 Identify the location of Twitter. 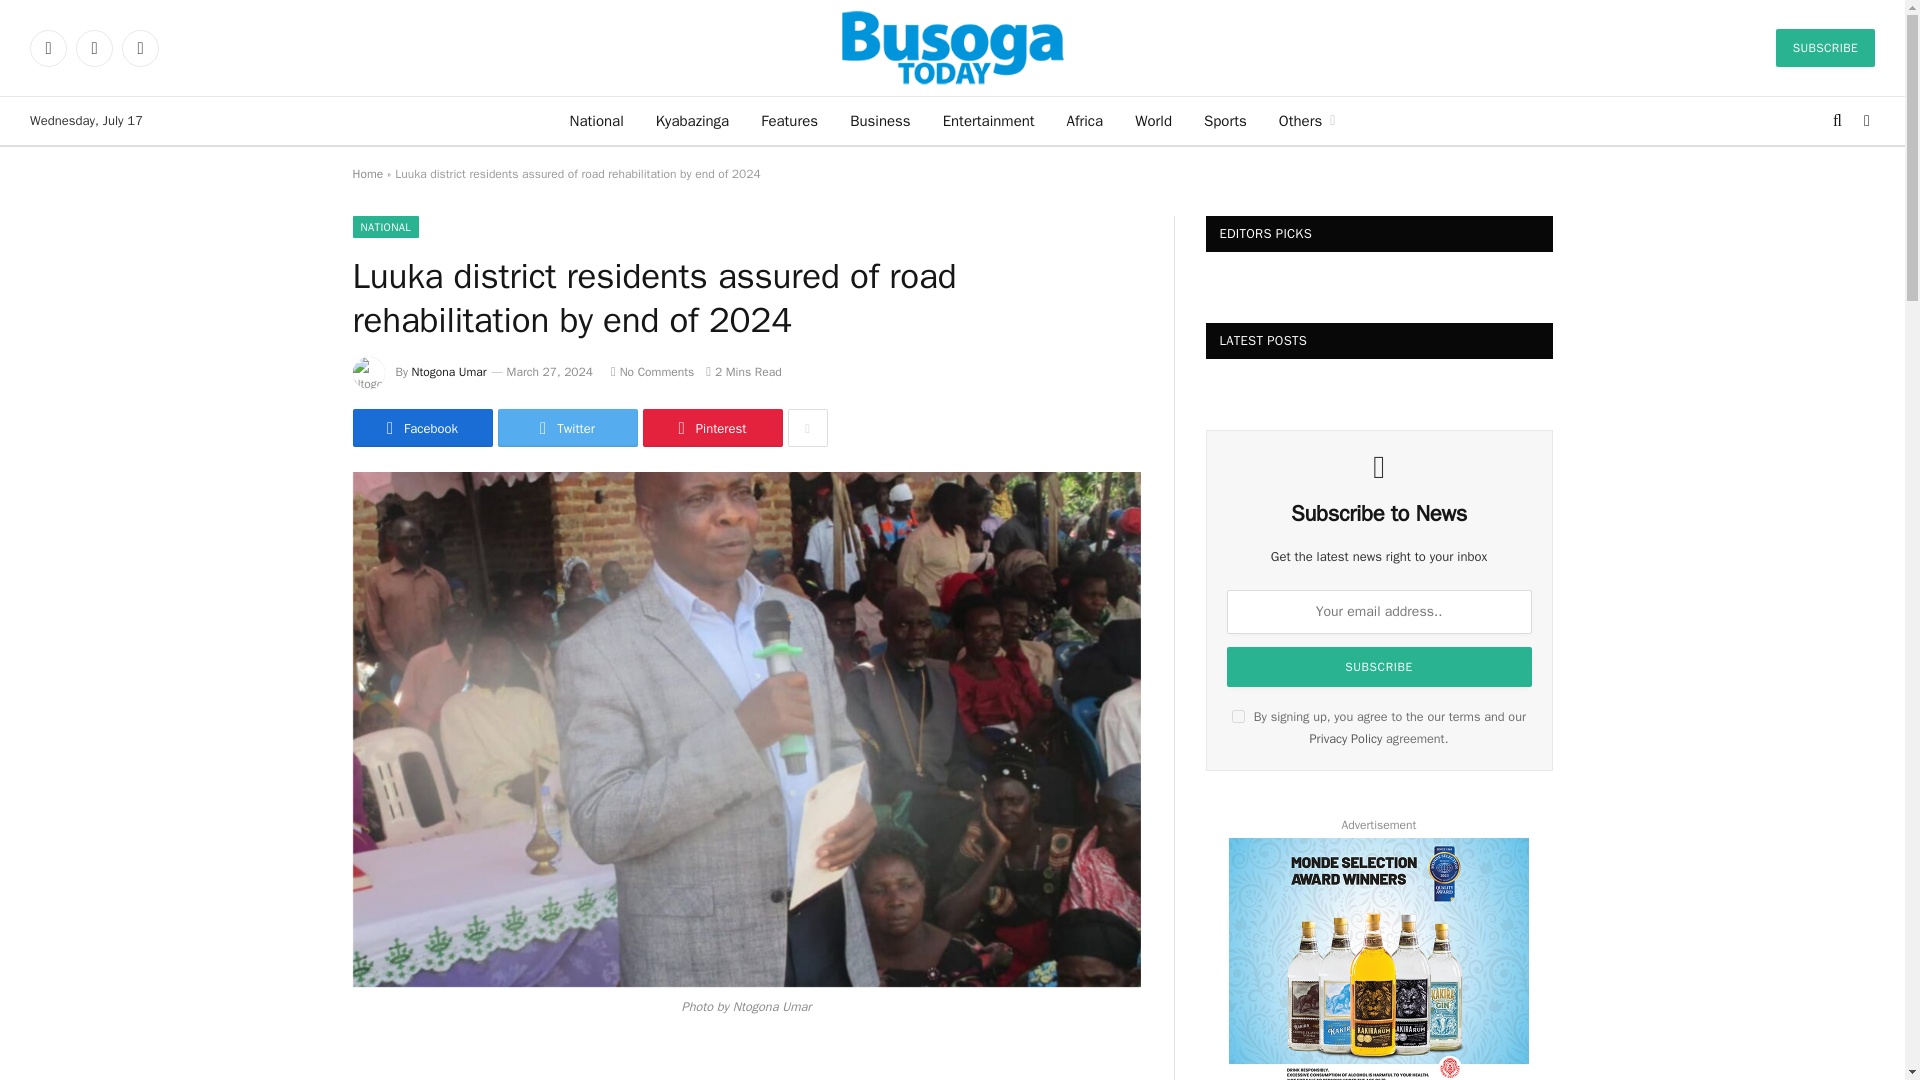
(94, 48).